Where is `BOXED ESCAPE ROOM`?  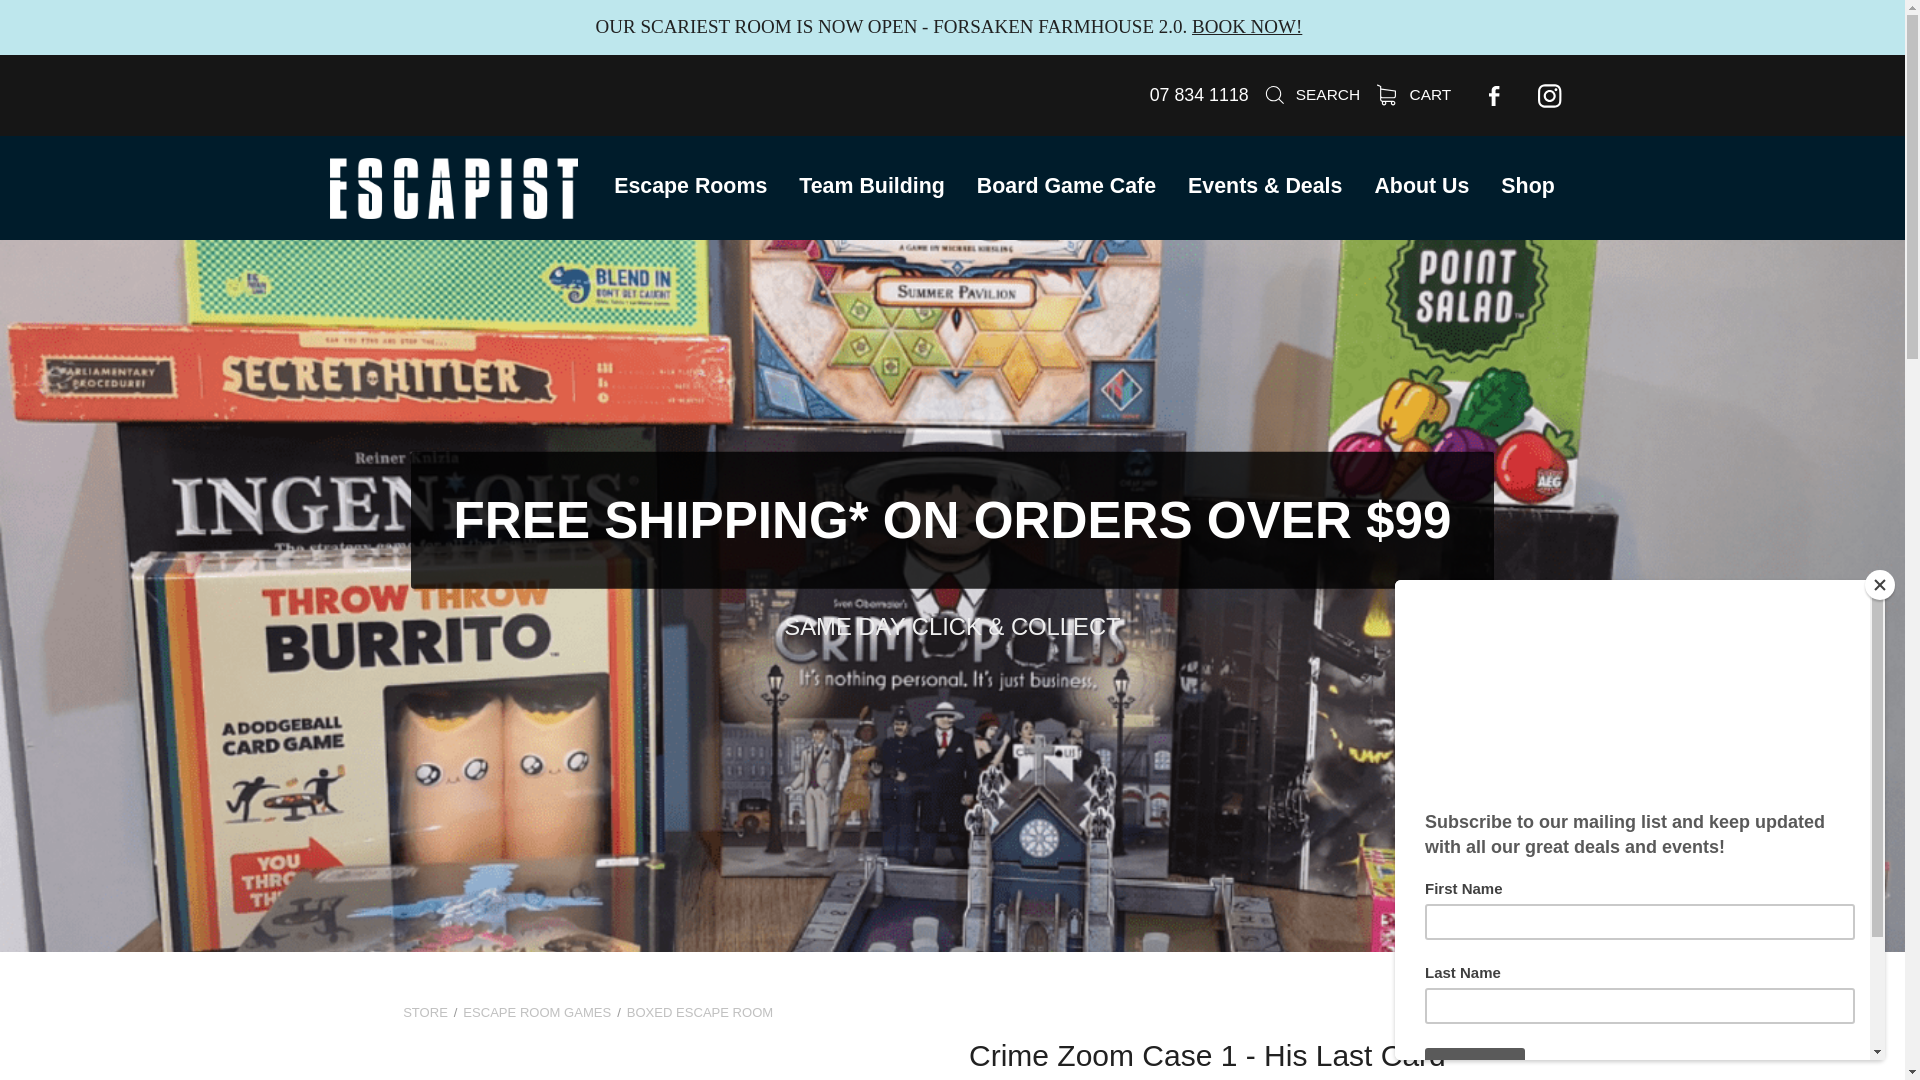 BOXED ESCAPE ROOM is located at coordinates (700, 1012).